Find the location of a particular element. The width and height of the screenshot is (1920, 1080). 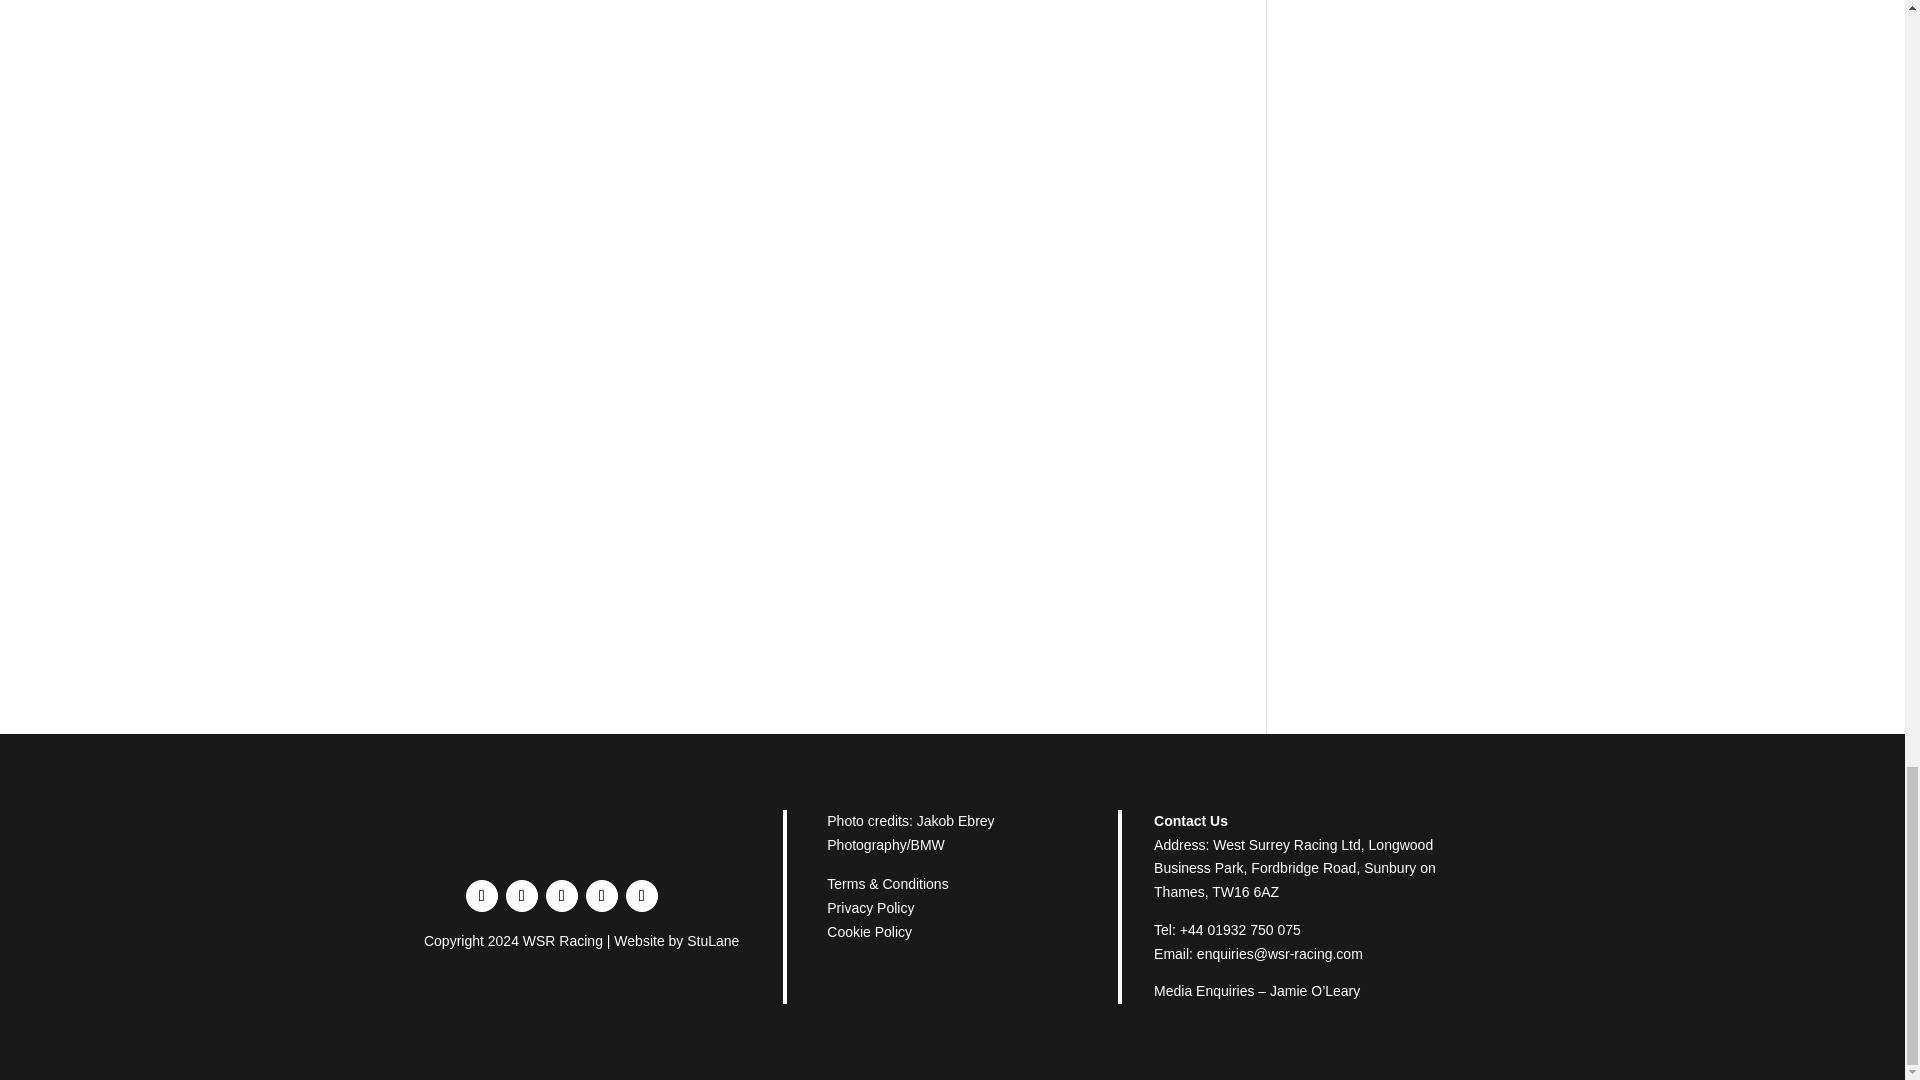

Follow on X is located at coordinates (561, 896).